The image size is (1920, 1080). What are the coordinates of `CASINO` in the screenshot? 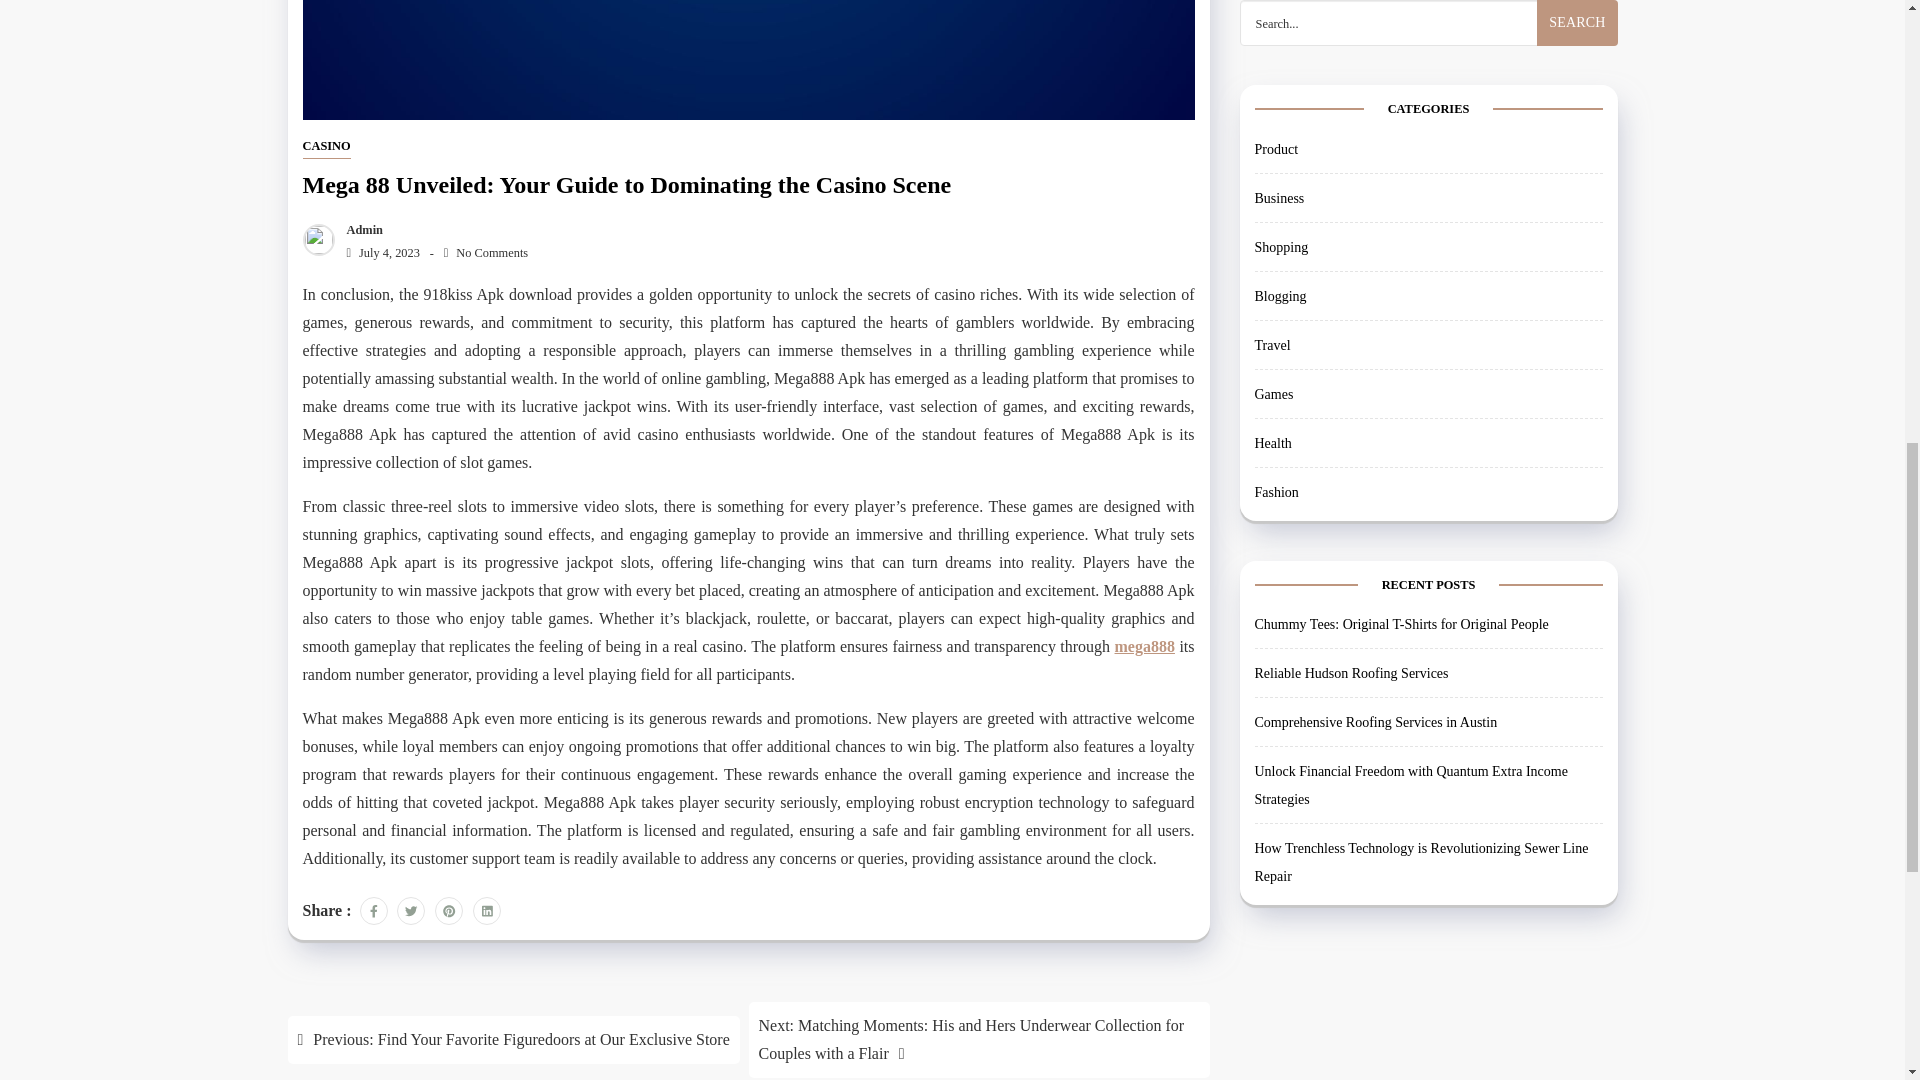 It's located at (325, 147).